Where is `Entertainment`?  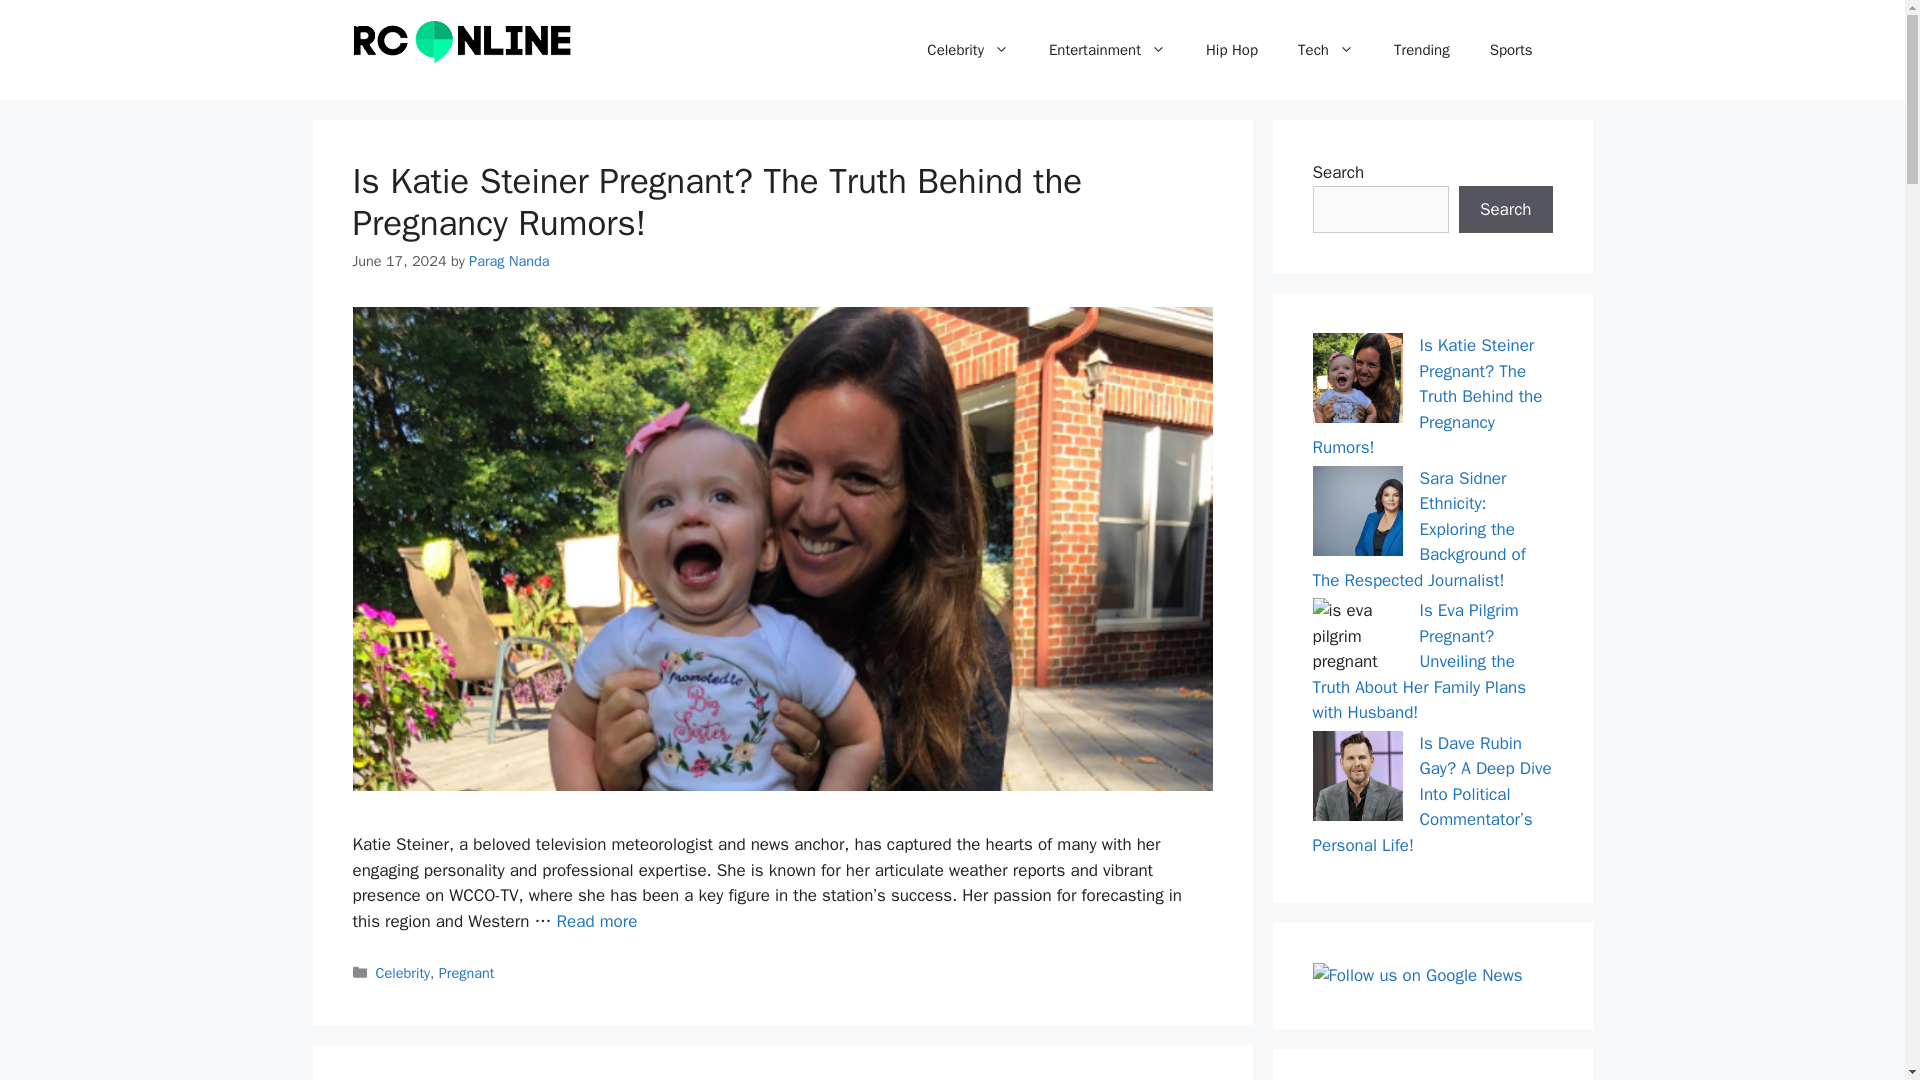
Entertainment is located at coordinates (1108, 50).